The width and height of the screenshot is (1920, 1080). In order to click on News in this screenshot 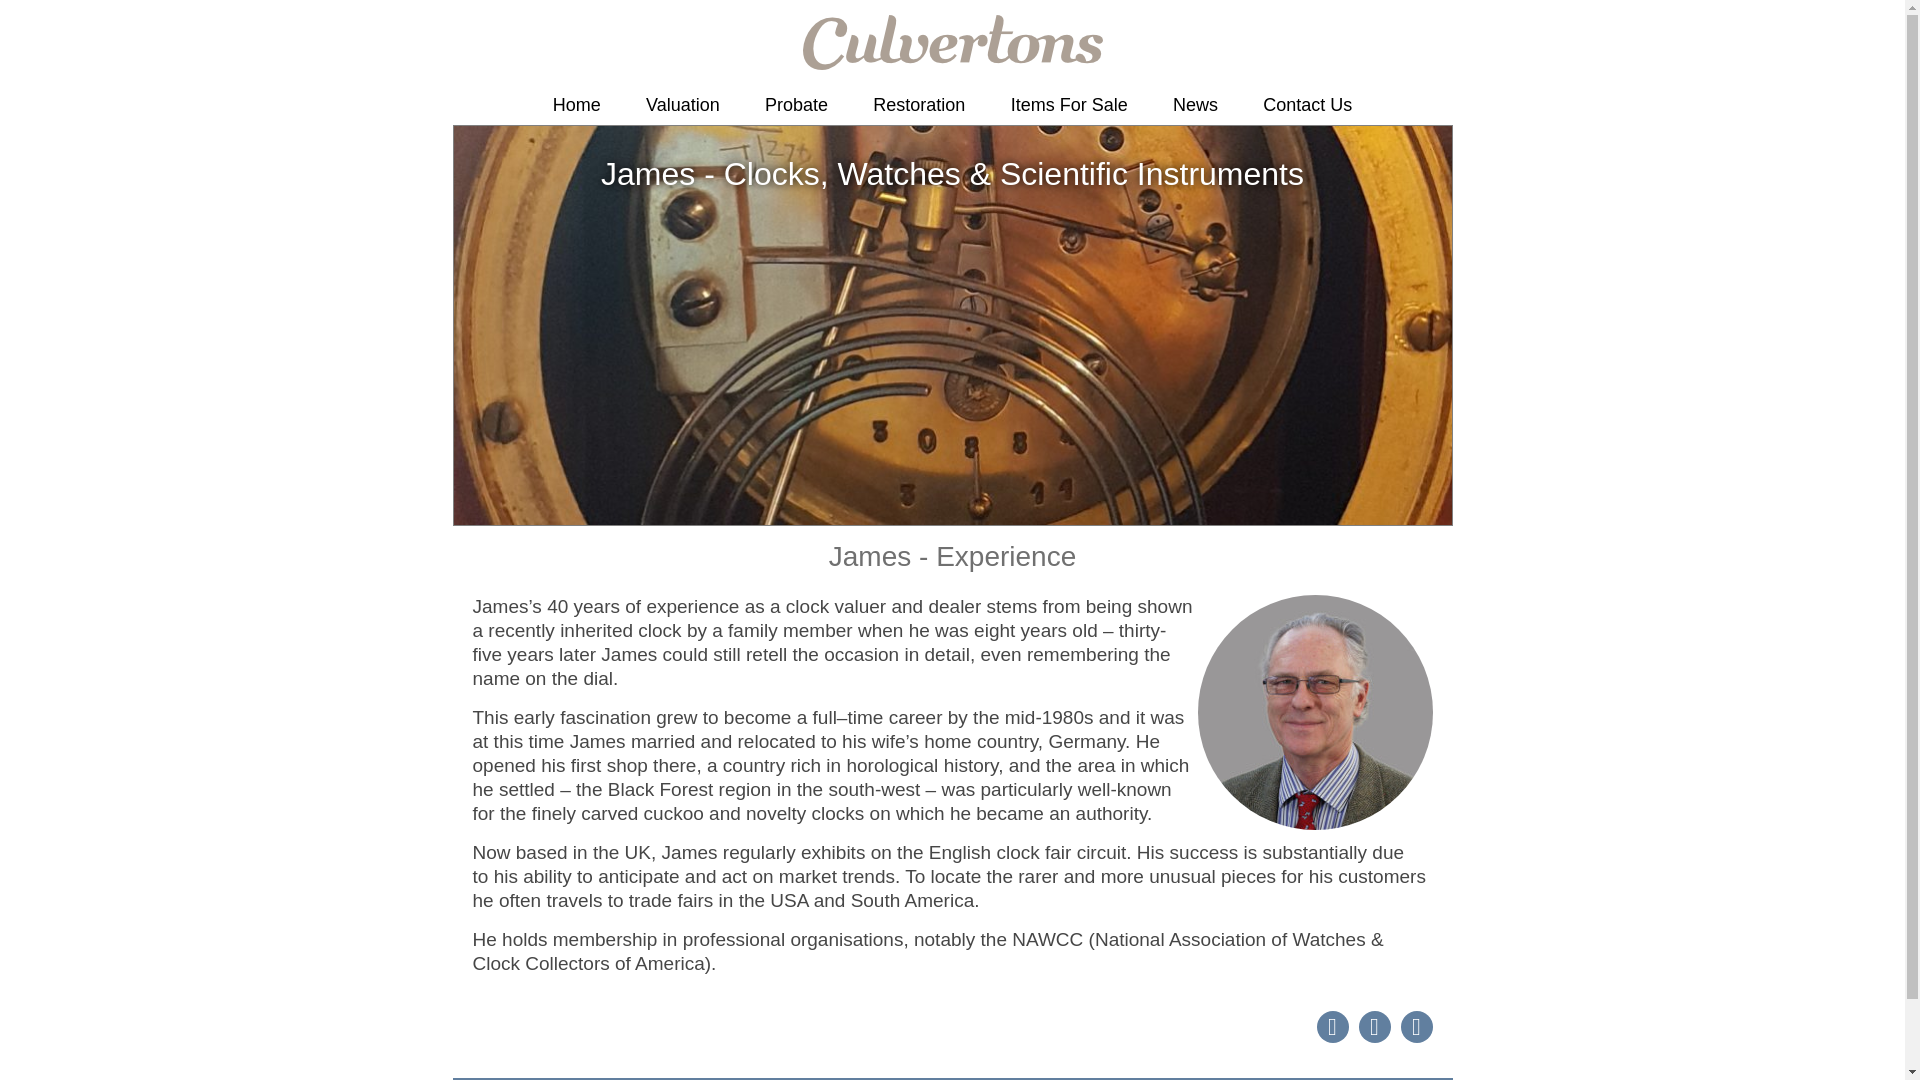, I will do `click(1196, 105)`.